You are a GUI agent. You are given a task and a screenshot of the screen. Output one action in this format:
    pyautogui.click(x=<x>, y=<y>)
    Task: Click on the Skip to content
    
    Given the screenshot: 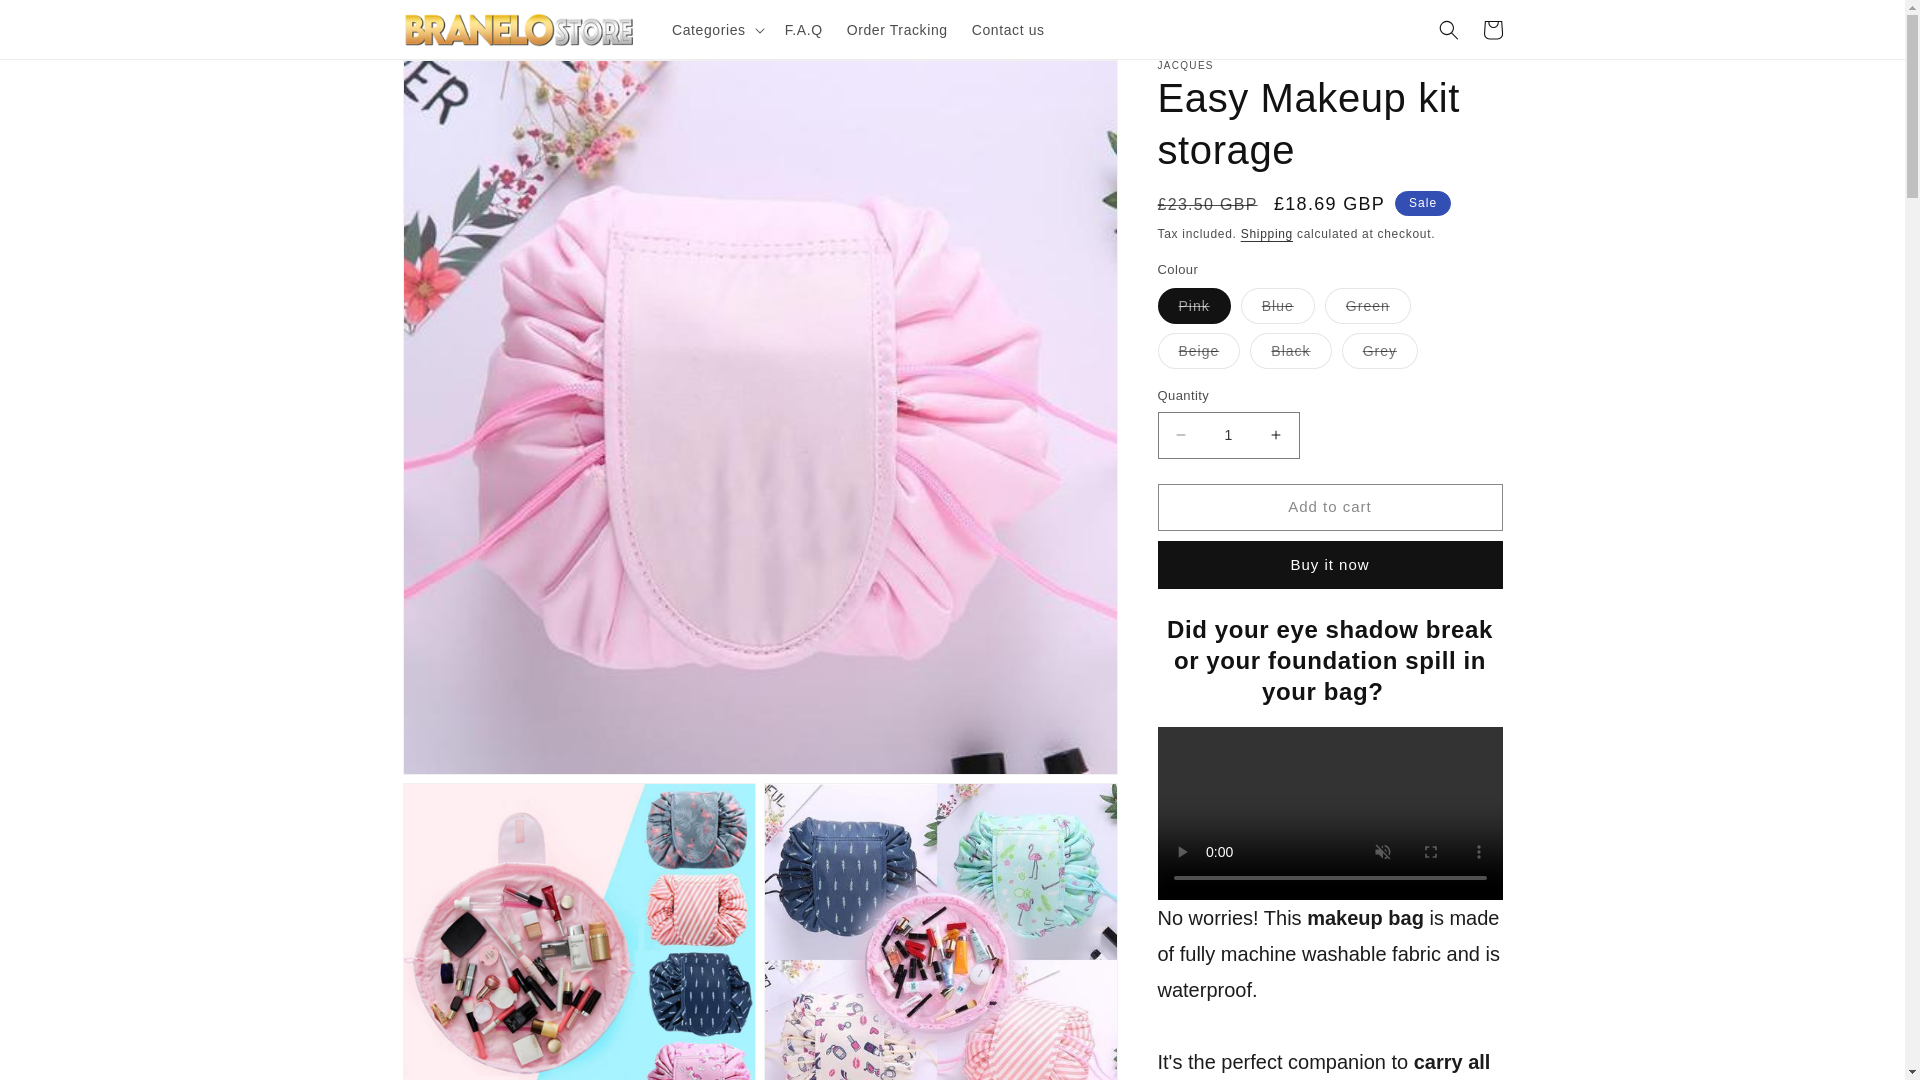 What is the action you would take?
    pyautogui.click(x=60, y=23)
    